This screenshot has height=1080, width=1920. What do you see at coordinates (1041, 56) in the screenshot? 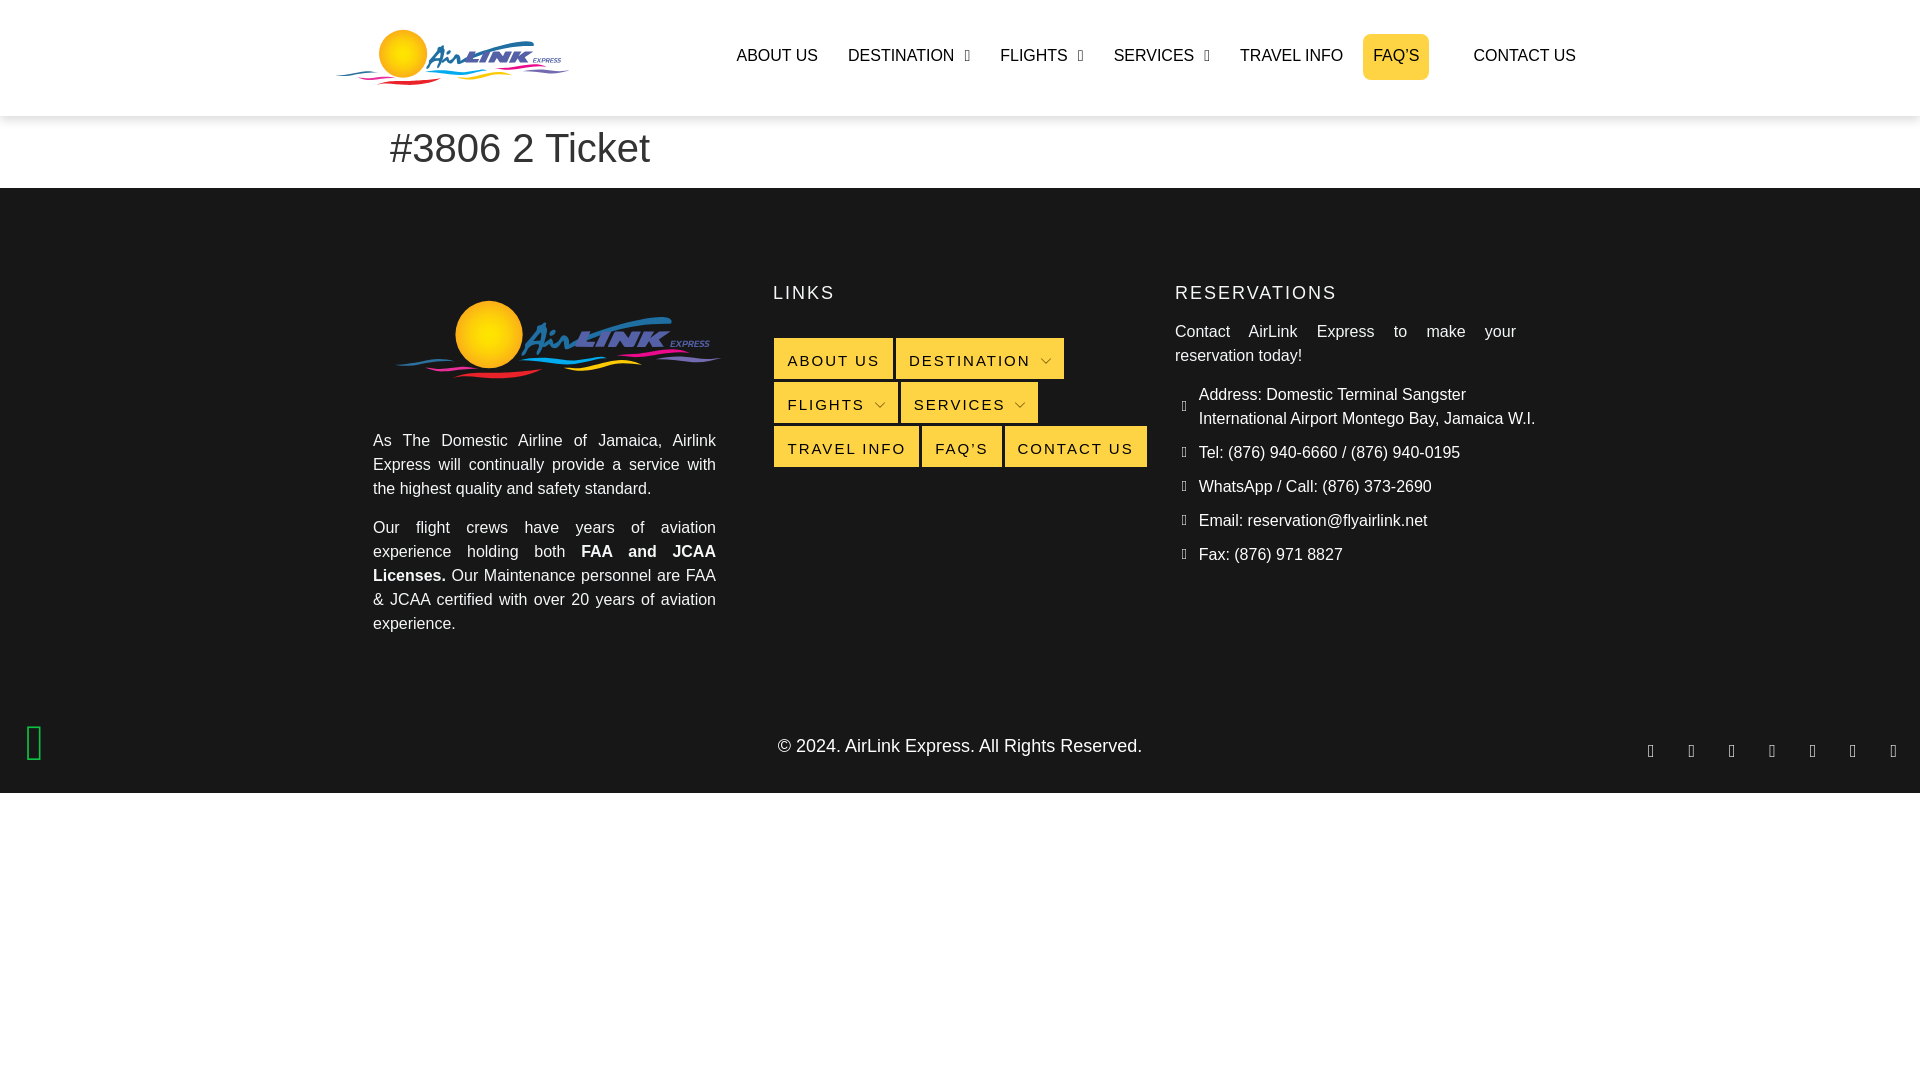
I see `FLIGHTS` at bounding box center [1041, 56].